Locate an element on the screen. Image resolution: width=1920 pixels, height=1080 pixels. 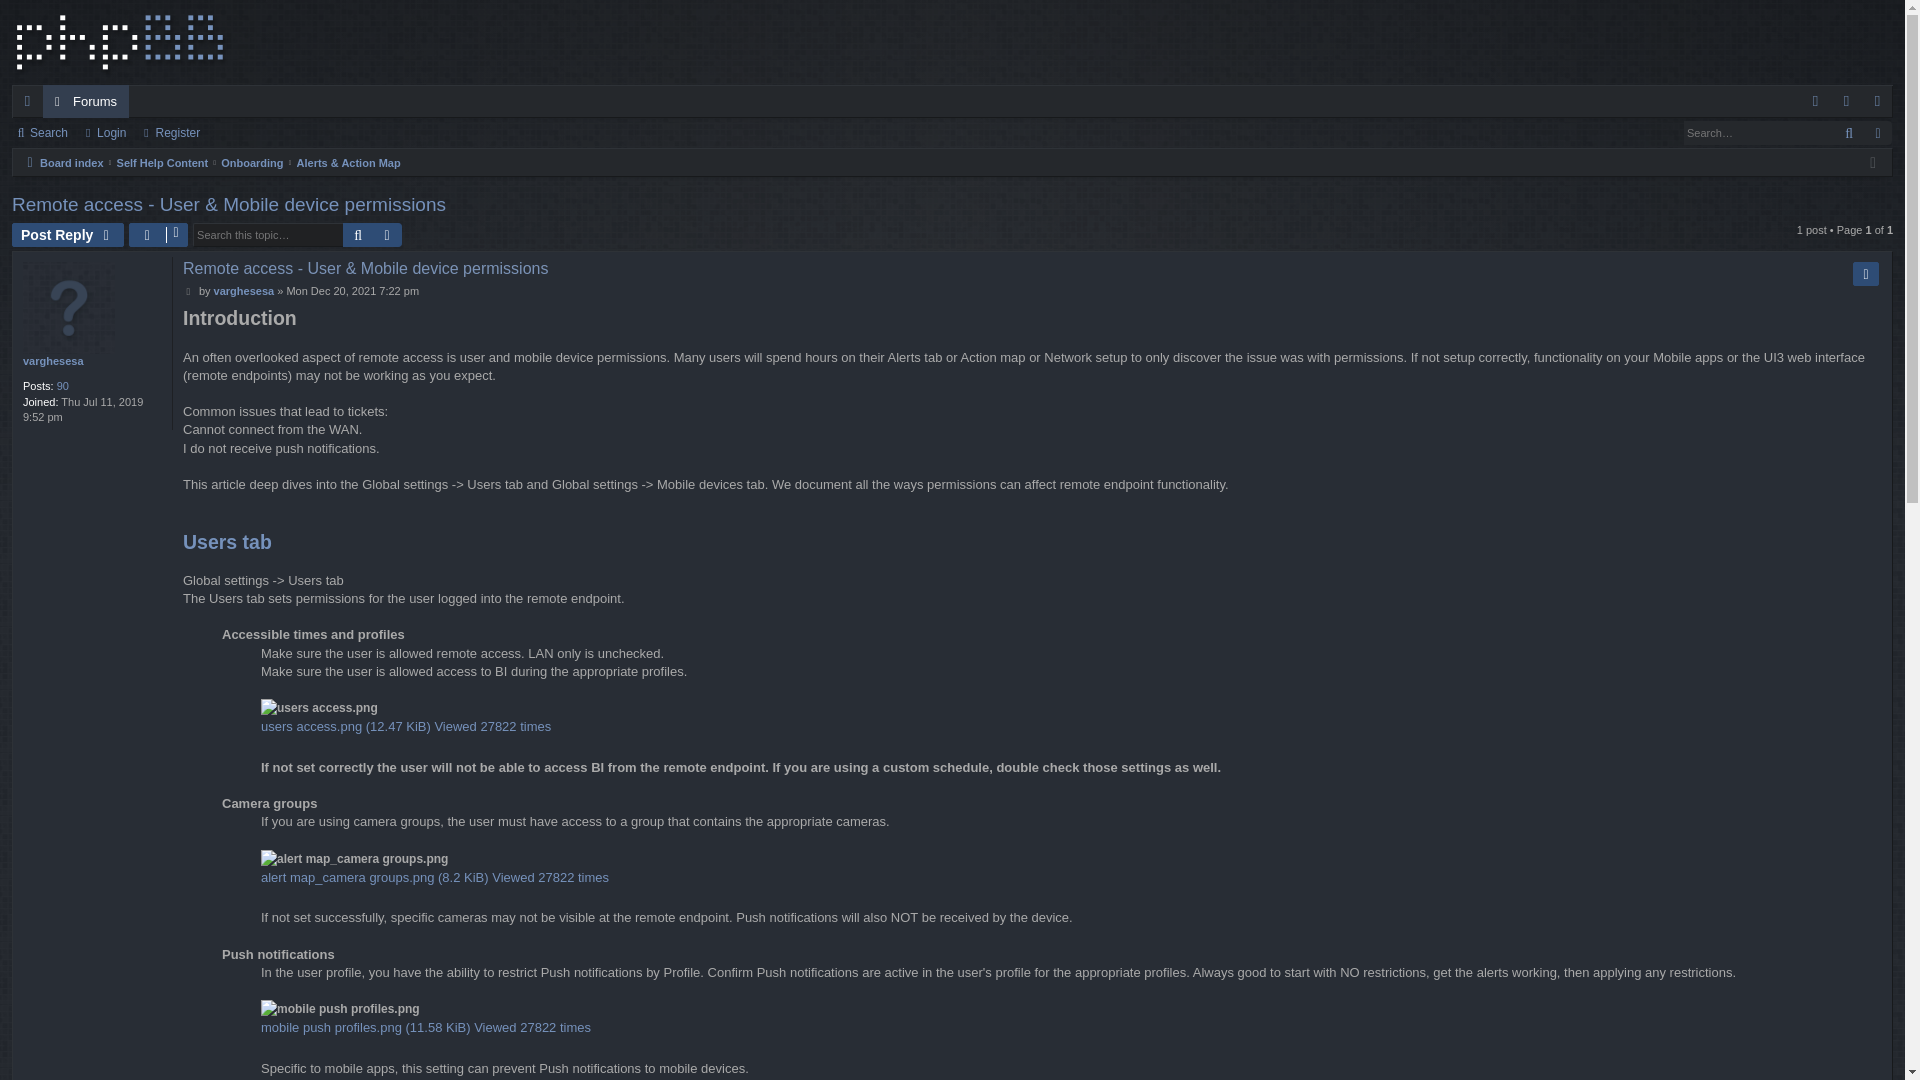
Search is located at coordinates (44, 132).